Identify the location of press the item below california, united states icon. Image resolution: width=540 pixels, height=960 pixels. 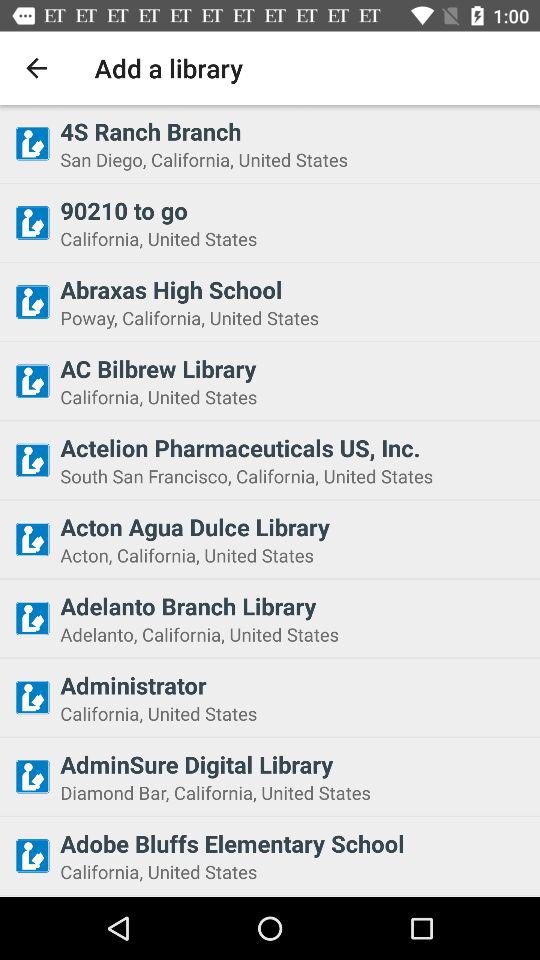
(294, 764).